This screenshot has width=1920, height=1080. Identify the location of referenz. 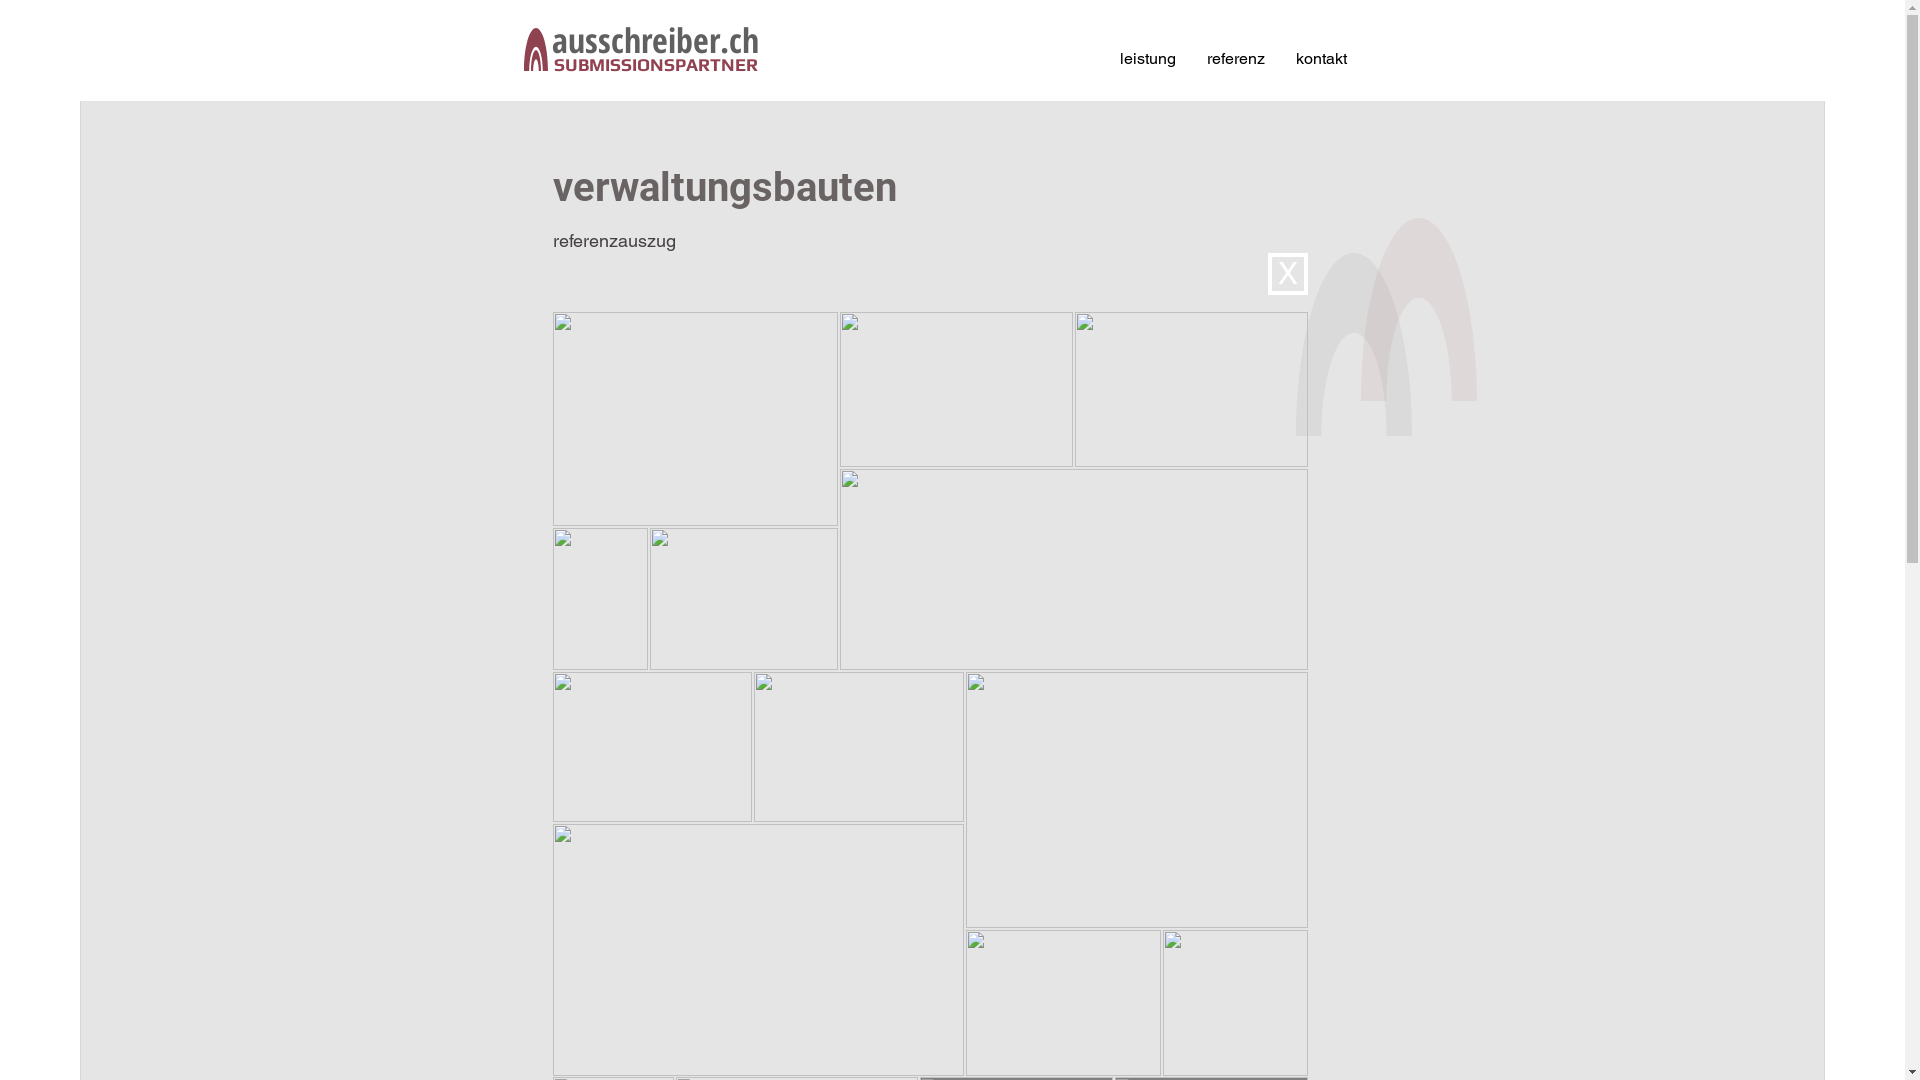
(1236, 59).